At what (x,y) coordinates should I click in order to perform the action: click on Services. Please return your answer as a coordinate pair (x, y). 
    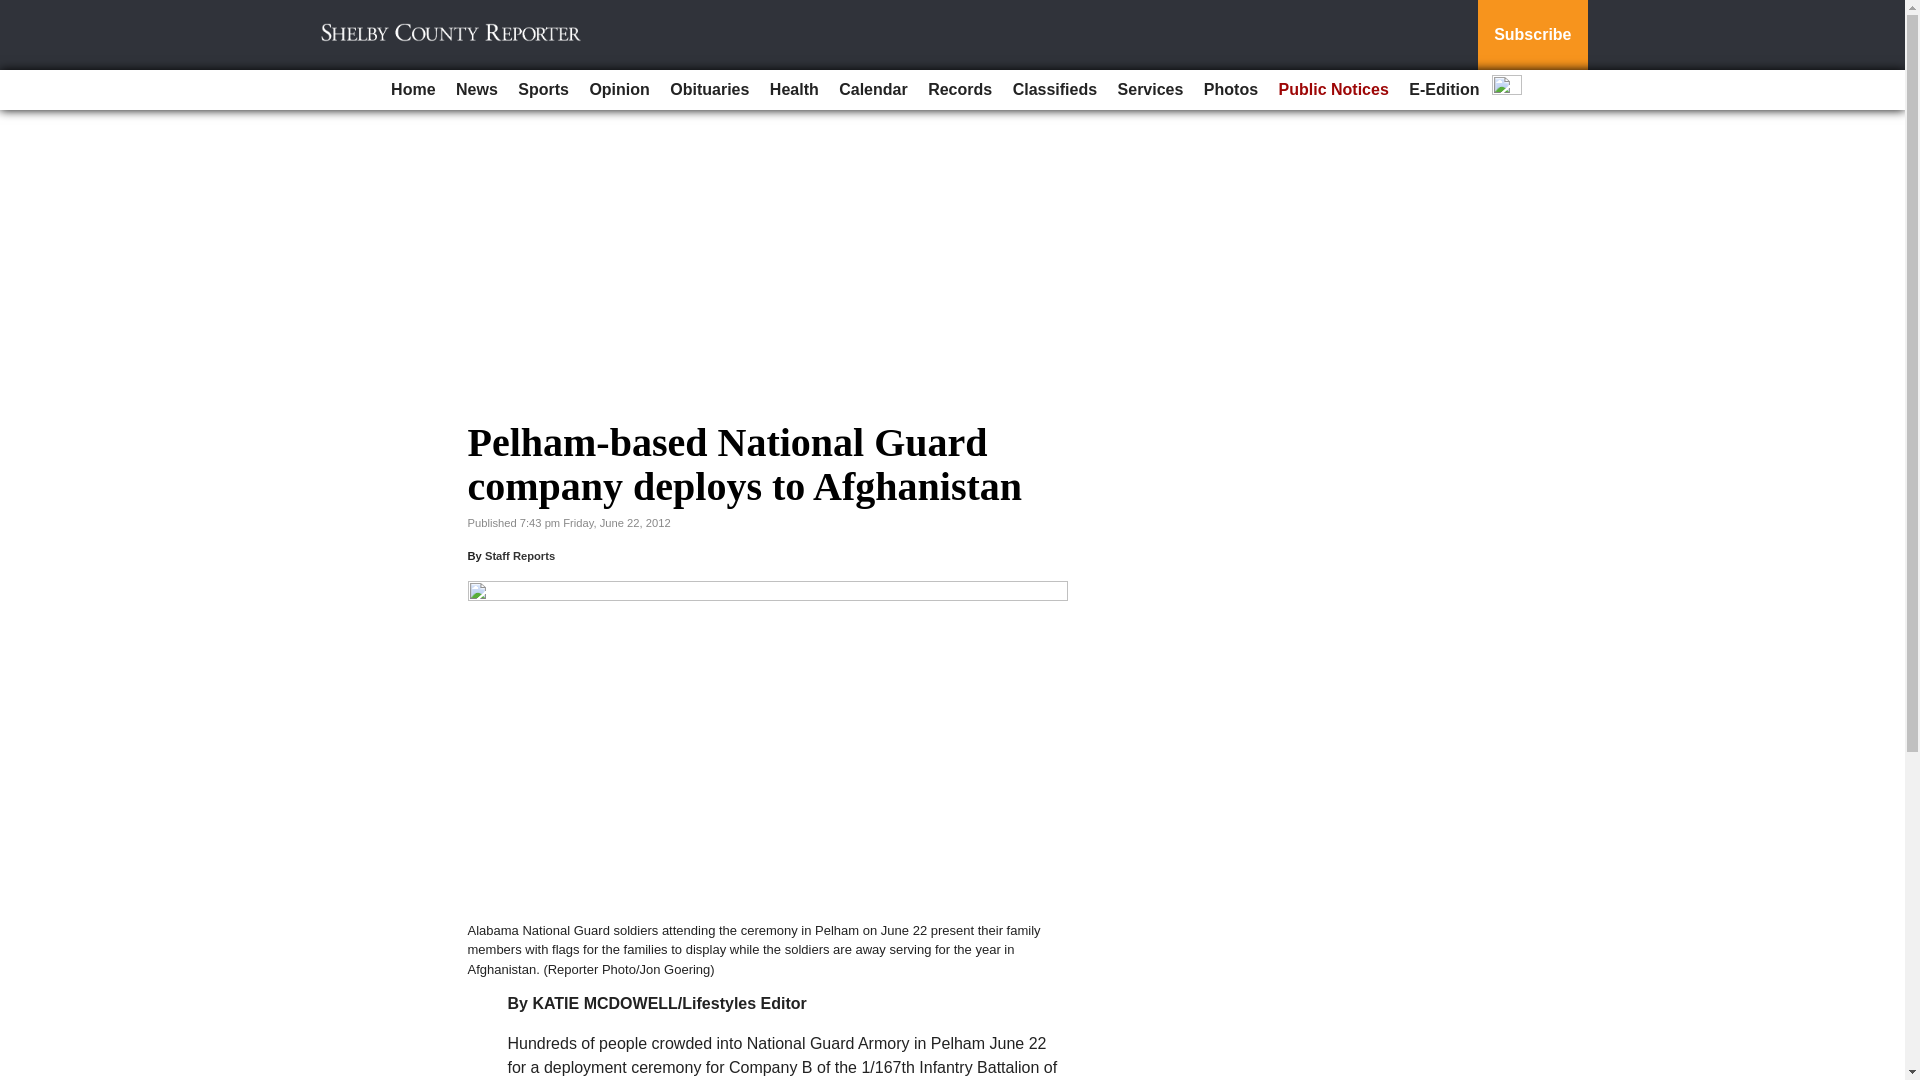
    Looking at the image, I should click on (1150, 90).